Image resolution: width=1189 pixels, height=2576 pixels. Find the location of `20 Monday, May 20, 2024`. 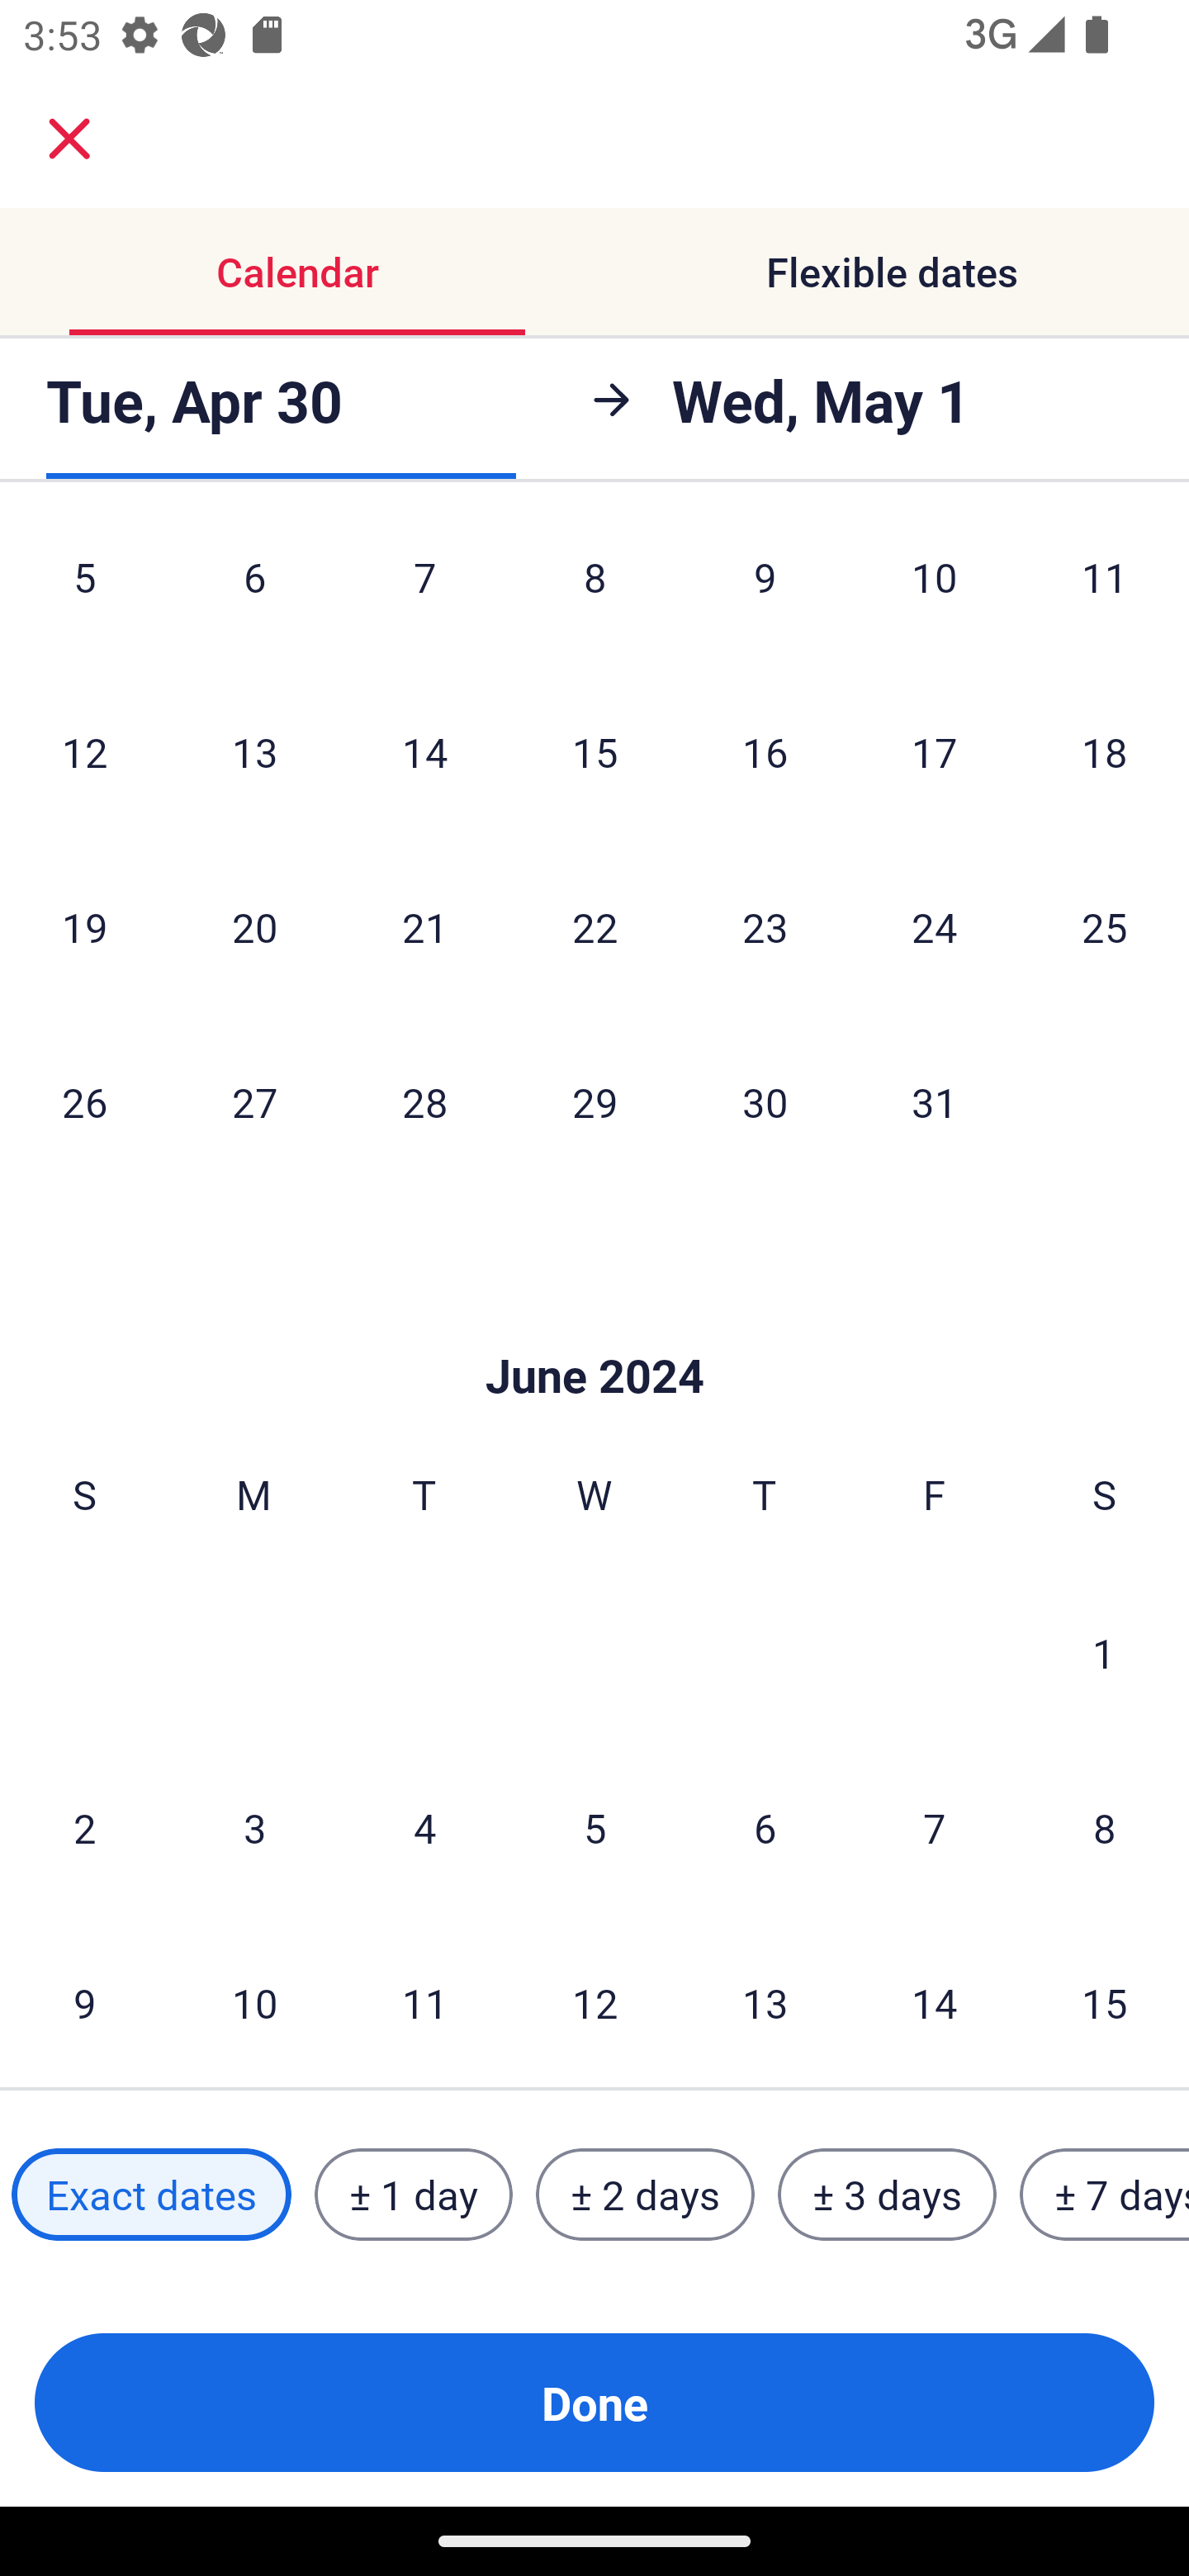

20 Monday, May 20, 2024 is located at coordinates (254, 927).